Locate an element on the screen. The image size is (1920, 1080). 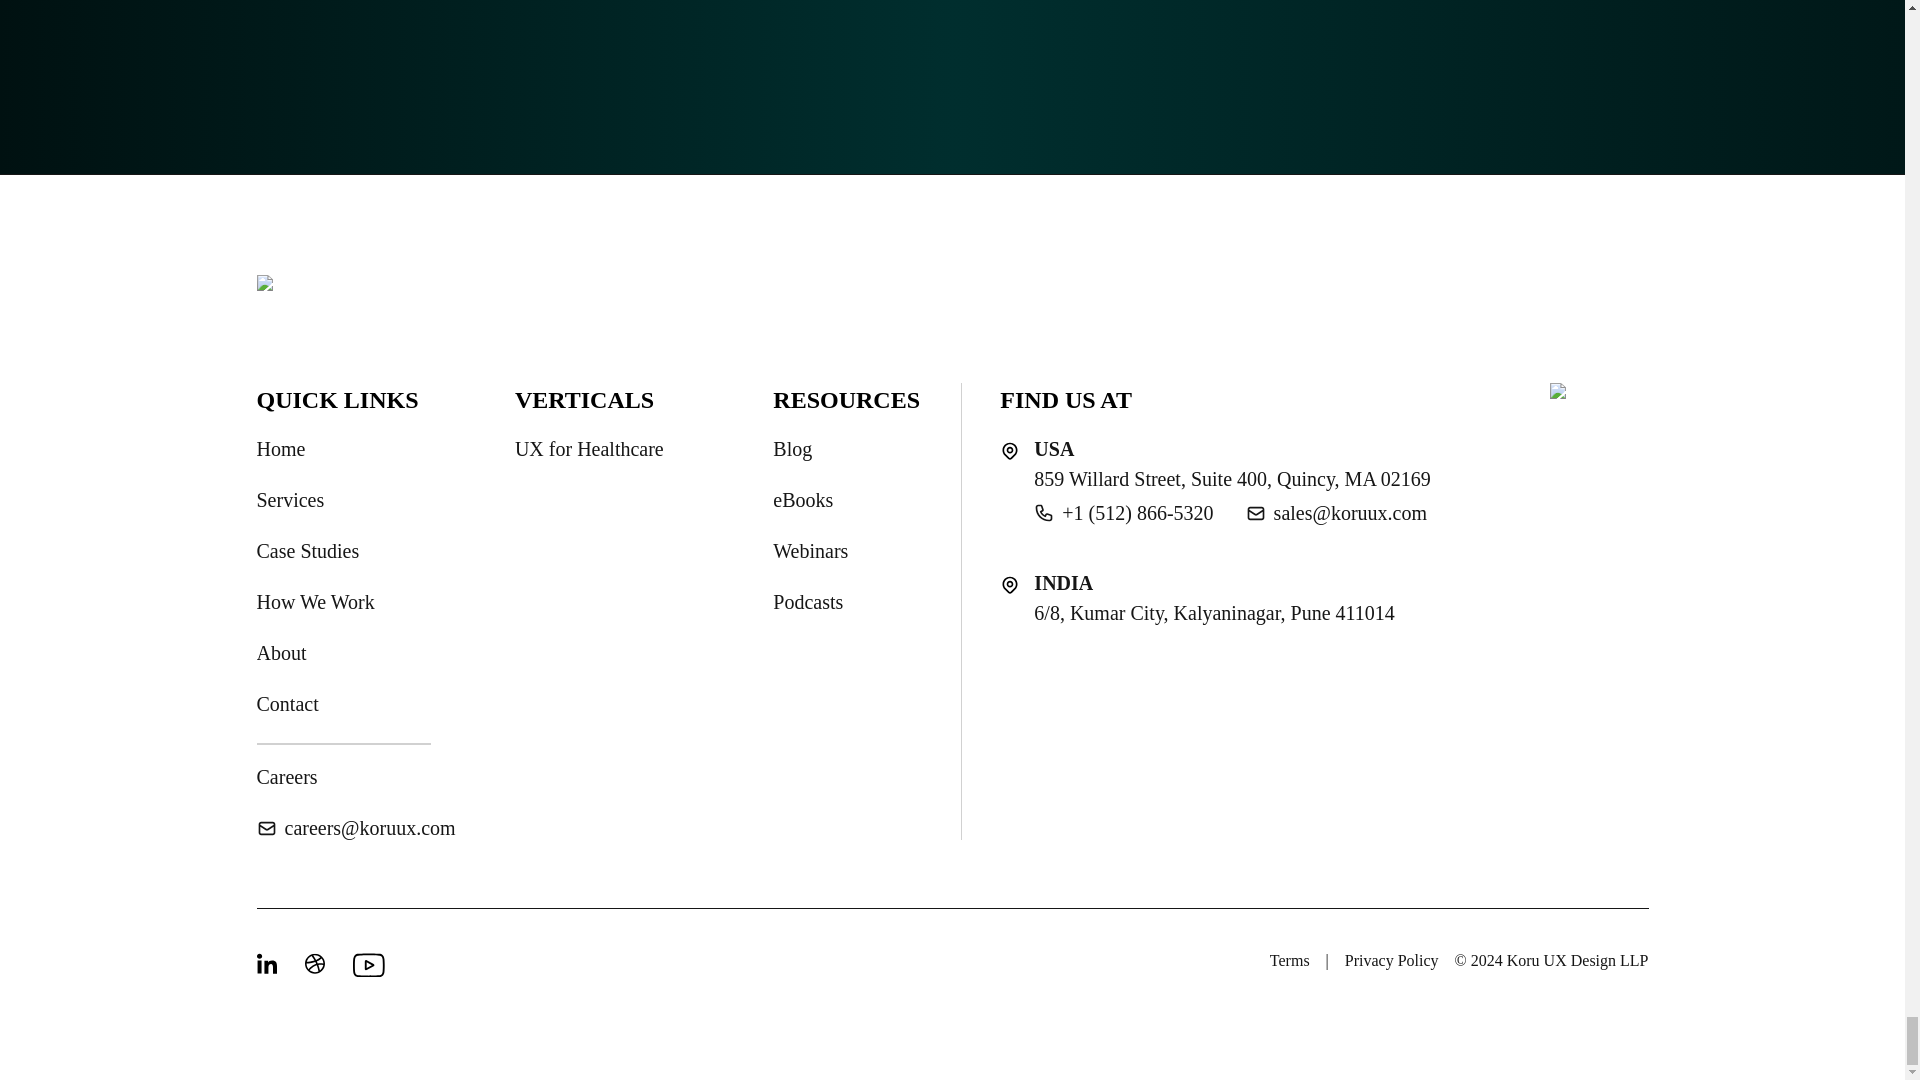
Home is located at coordinates (280, 449).